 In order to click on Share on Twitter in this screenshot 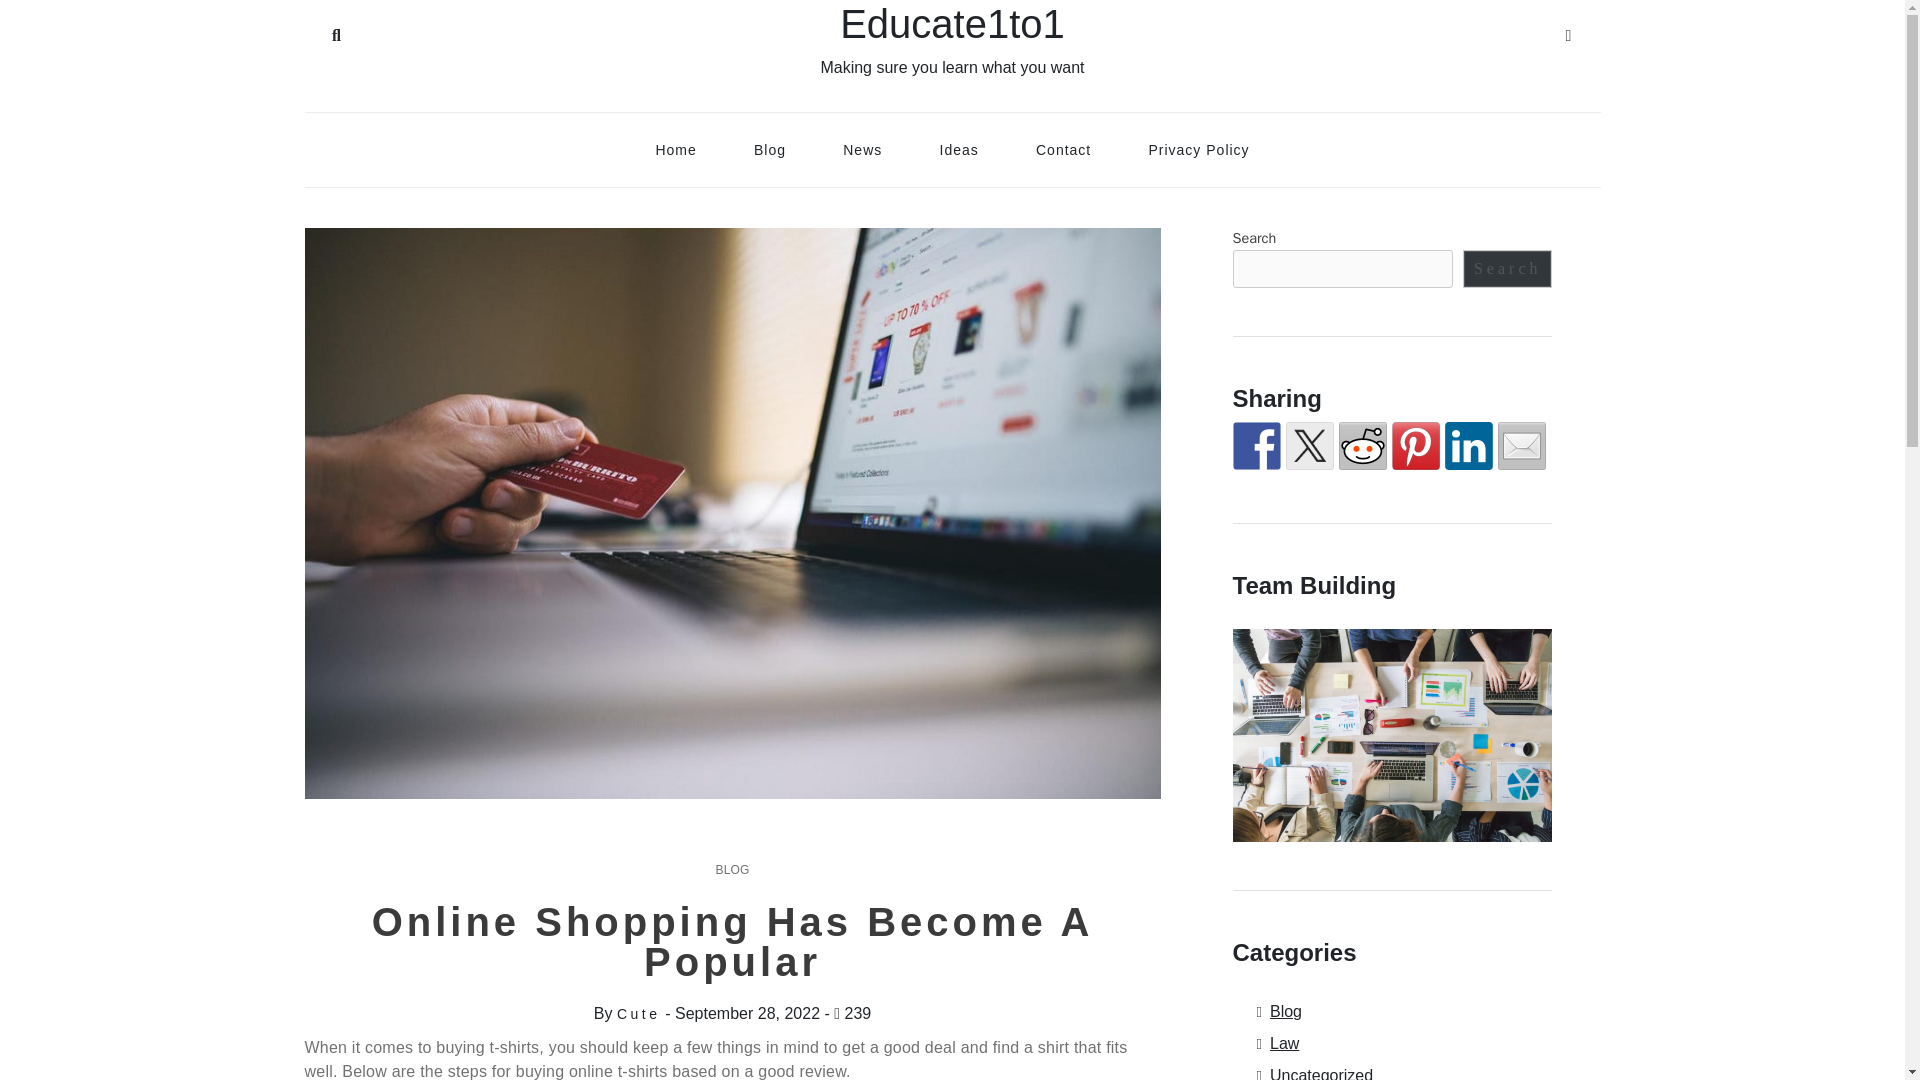, I will do `click(1310, 446)`.